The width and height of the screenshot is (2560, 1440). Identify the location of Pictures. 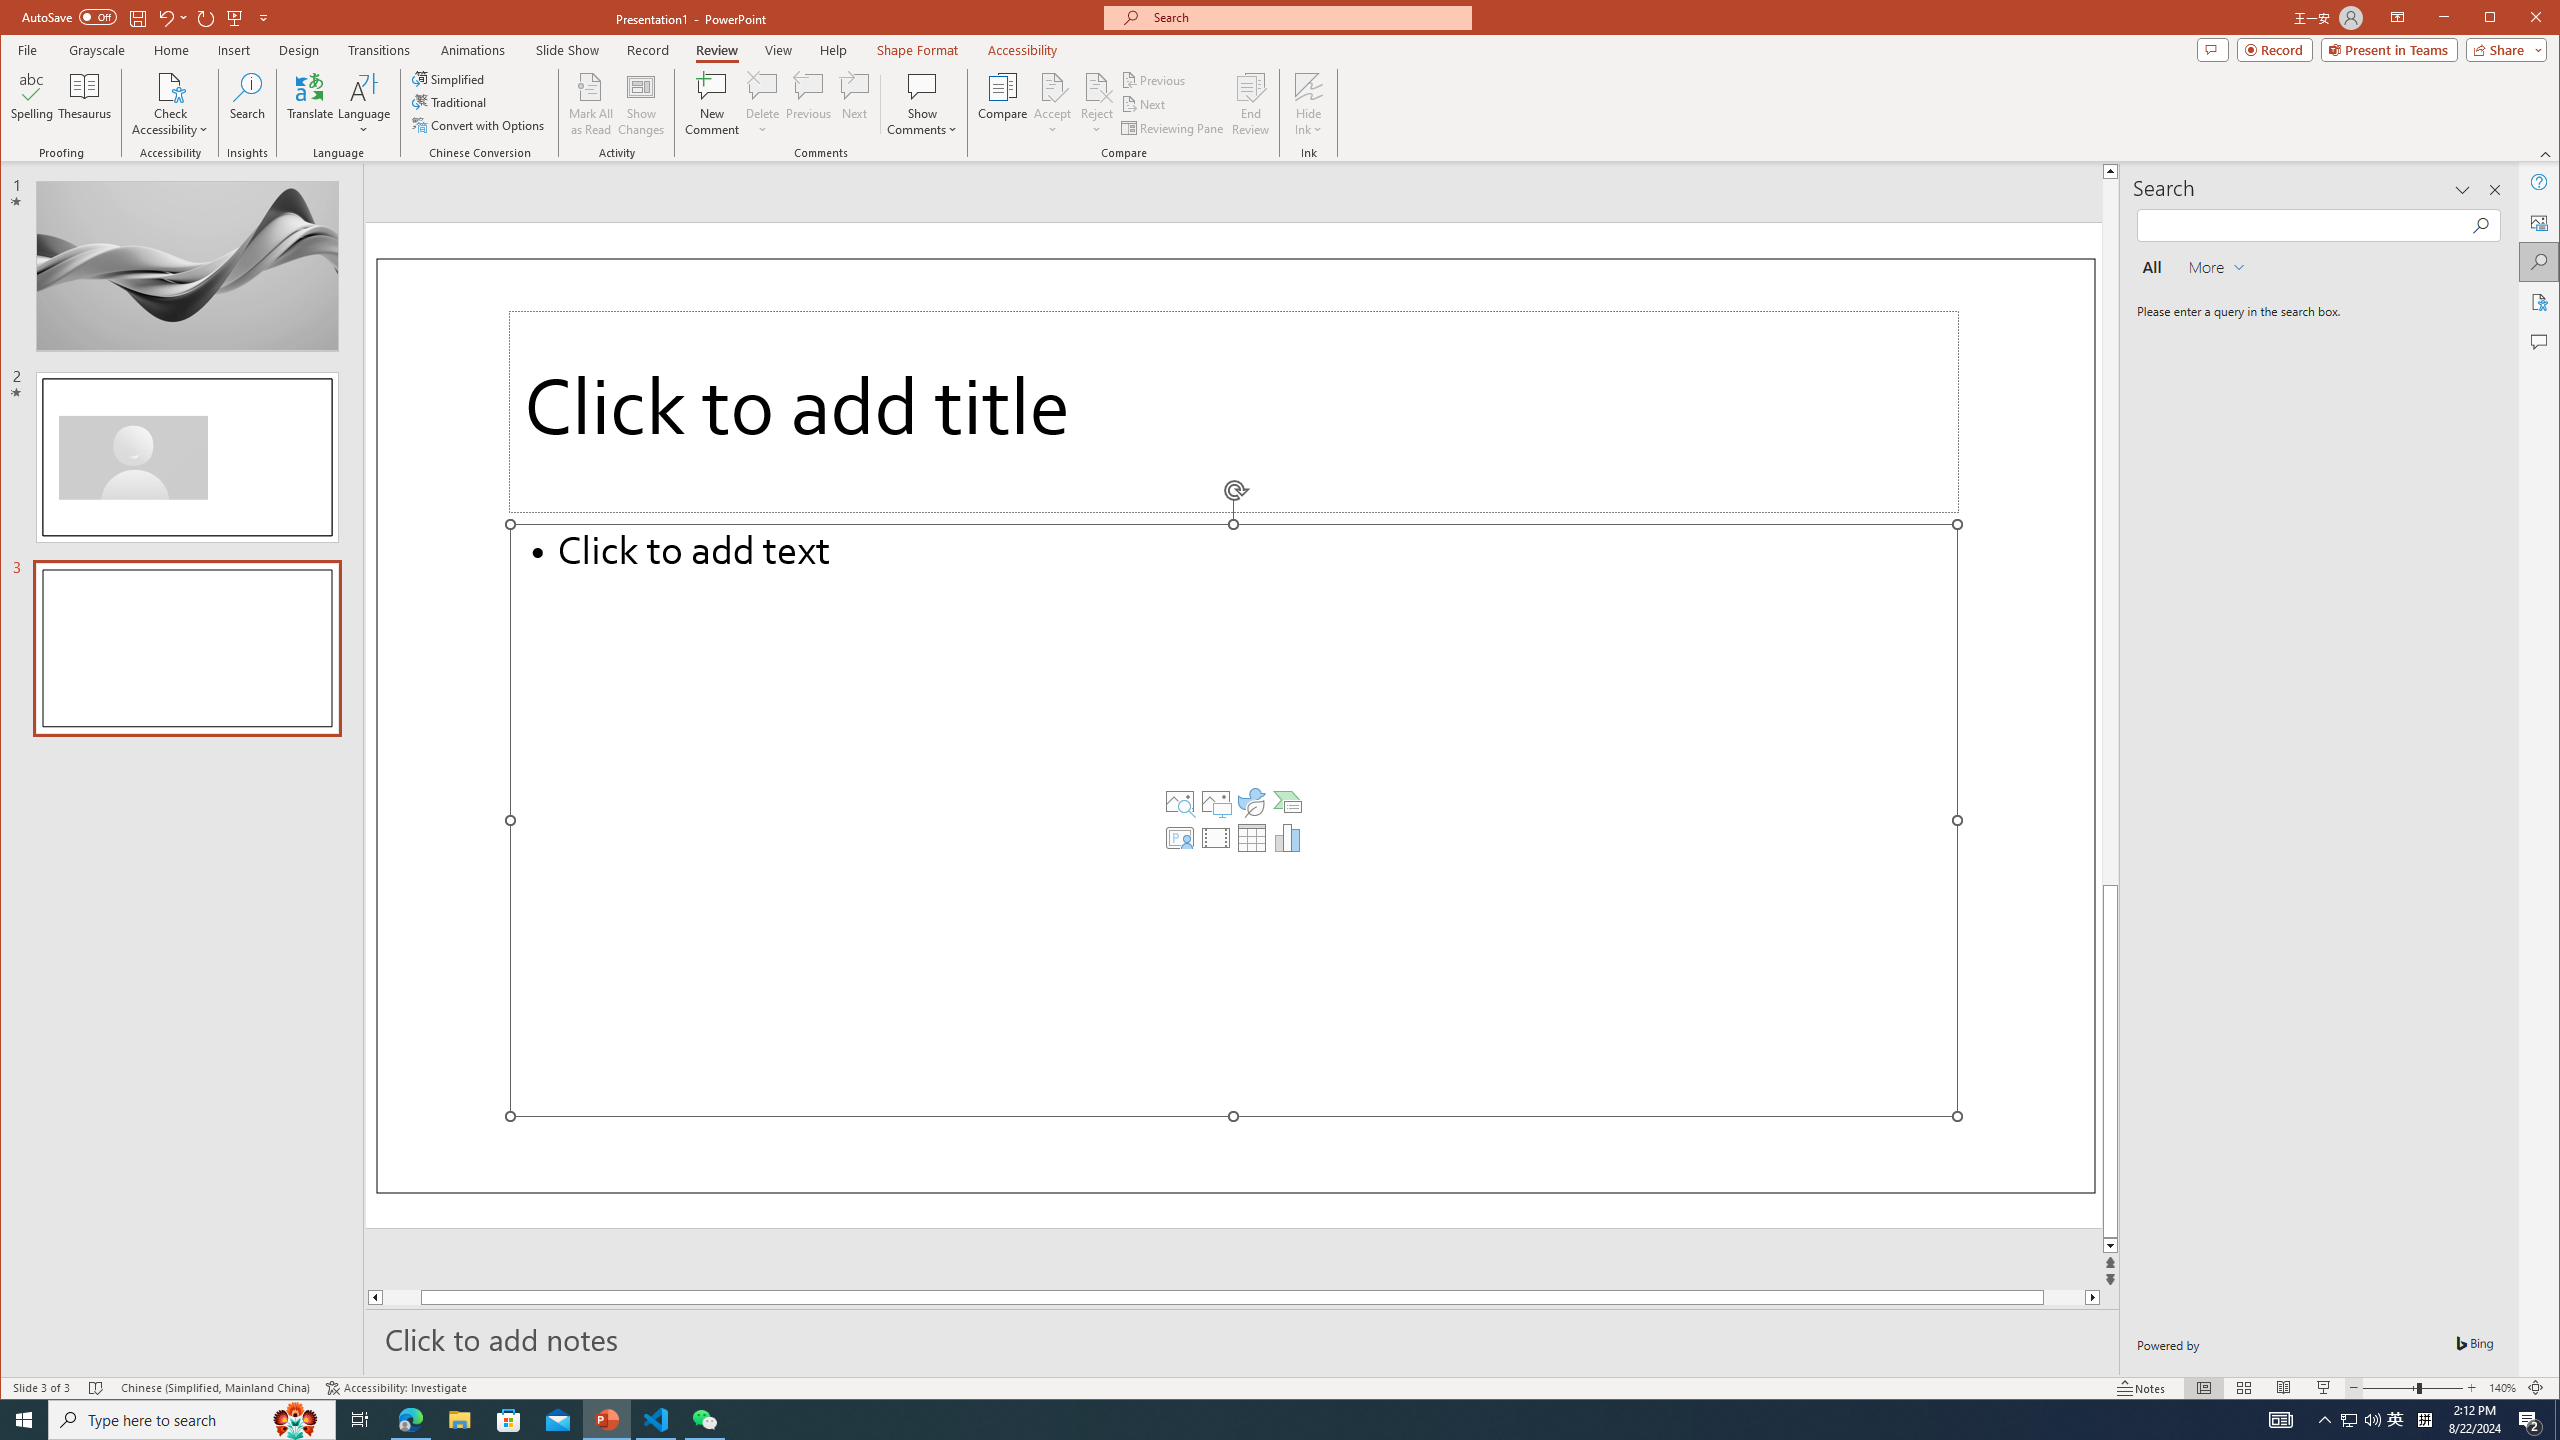
(1216, 802).